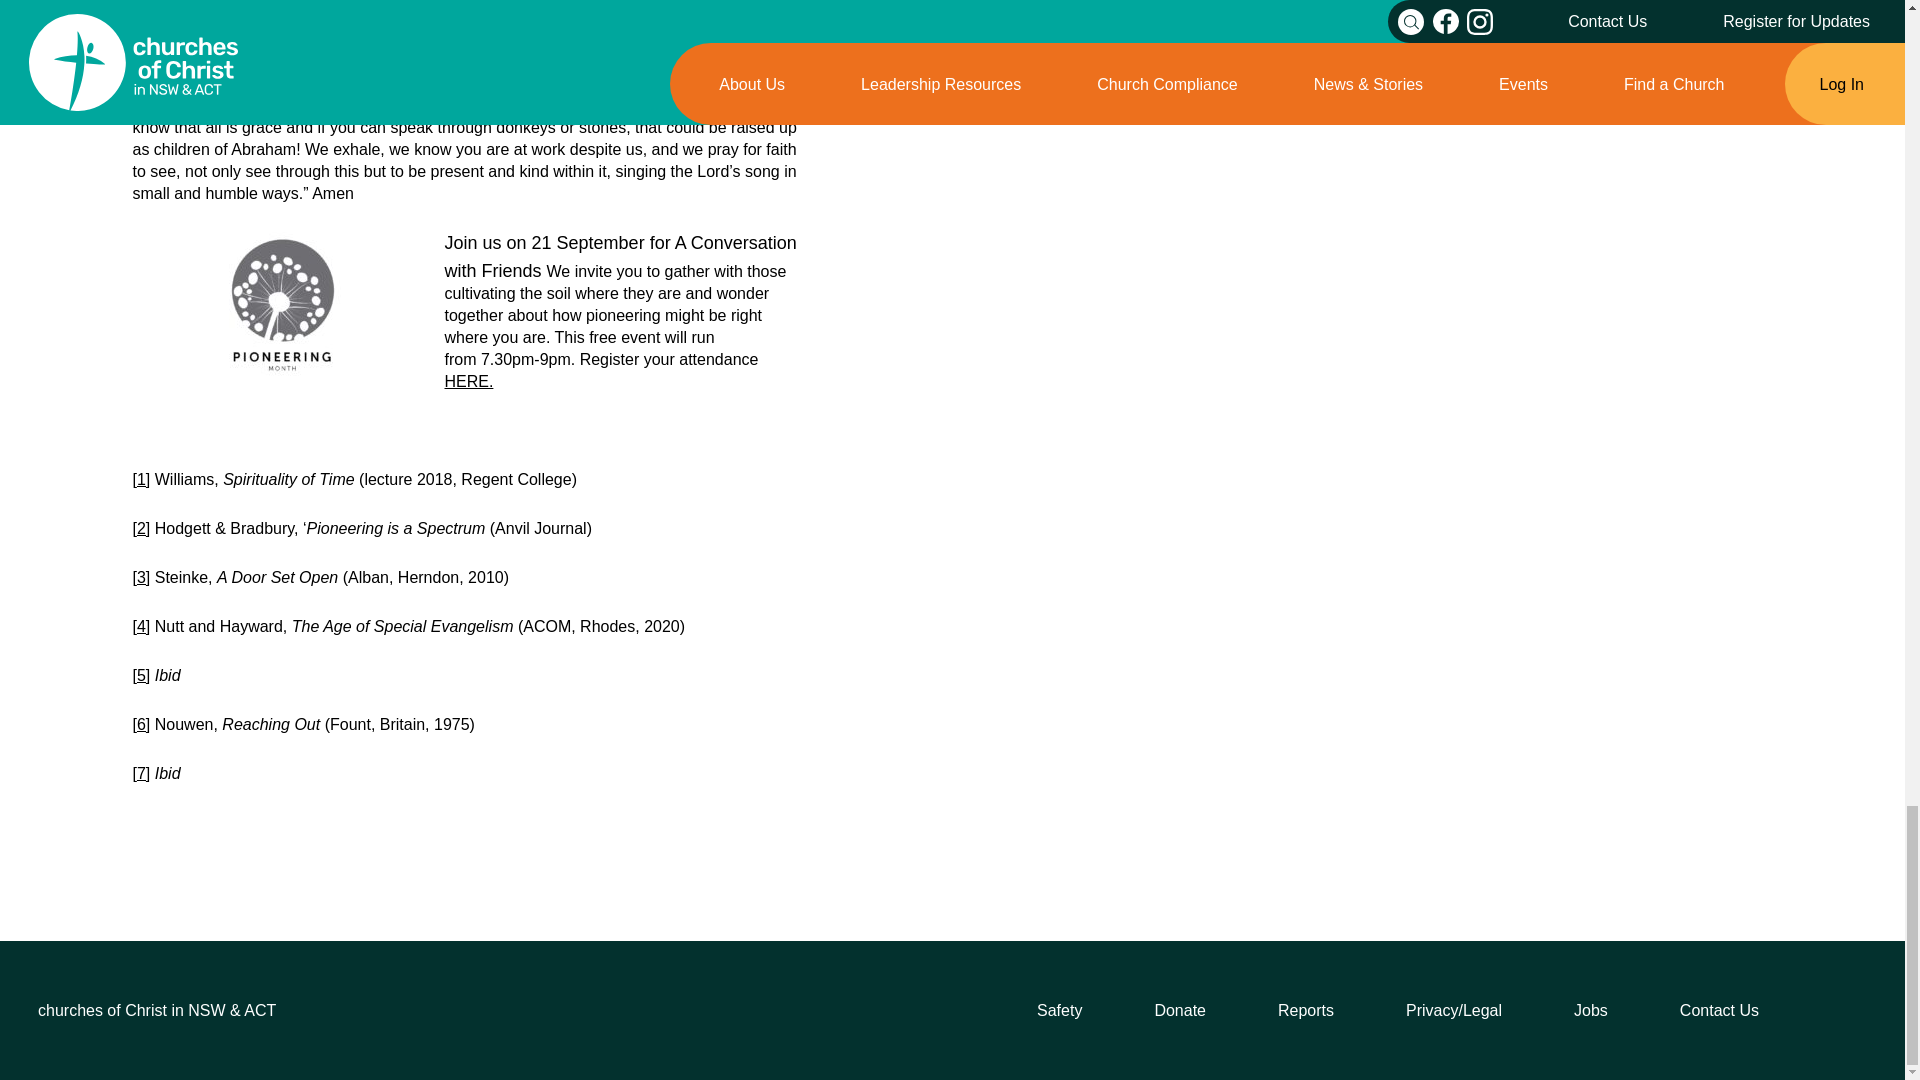 The width and height of the screenshot is (1920, 1080). What do you see at coordinates (468, 380) in the screenshot?
I see `HERE.` at bounding box center [468, 380].